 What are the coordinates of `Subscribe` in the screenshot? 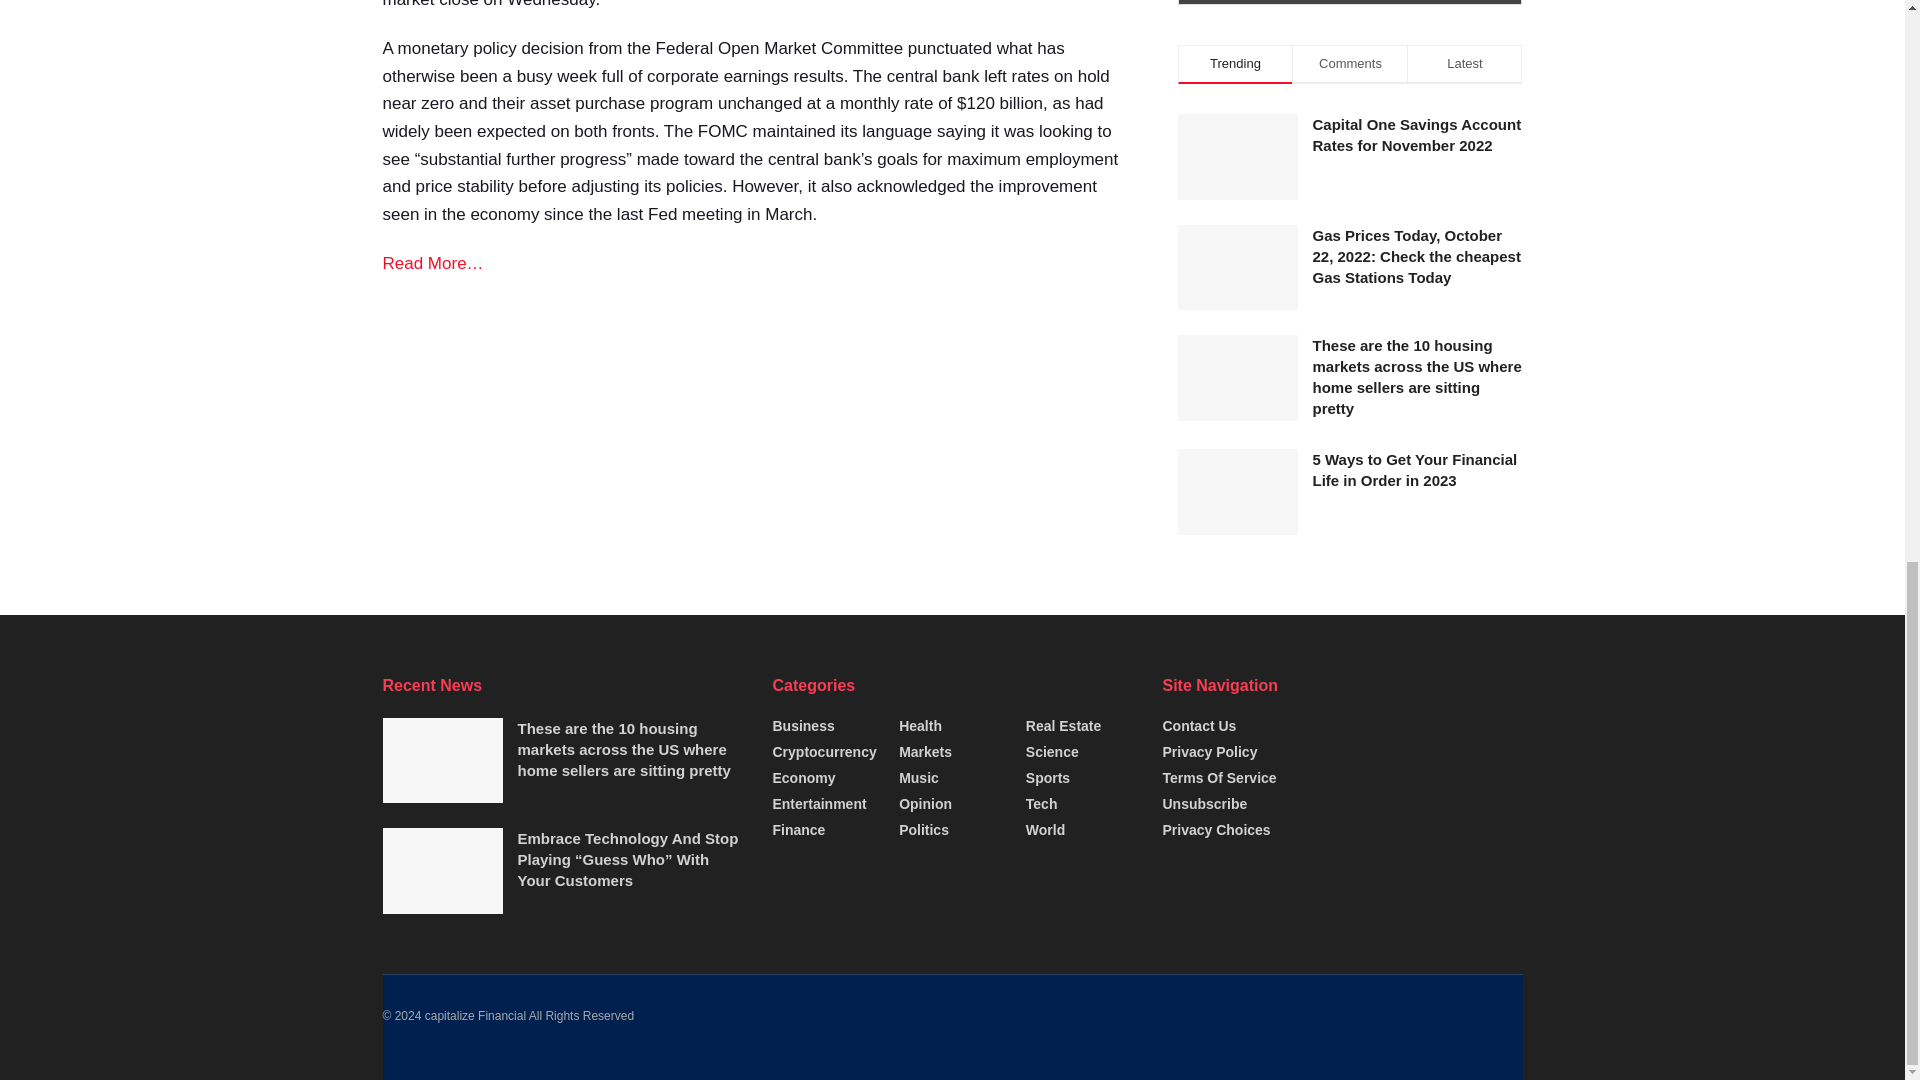 It's located at (1350, 2).